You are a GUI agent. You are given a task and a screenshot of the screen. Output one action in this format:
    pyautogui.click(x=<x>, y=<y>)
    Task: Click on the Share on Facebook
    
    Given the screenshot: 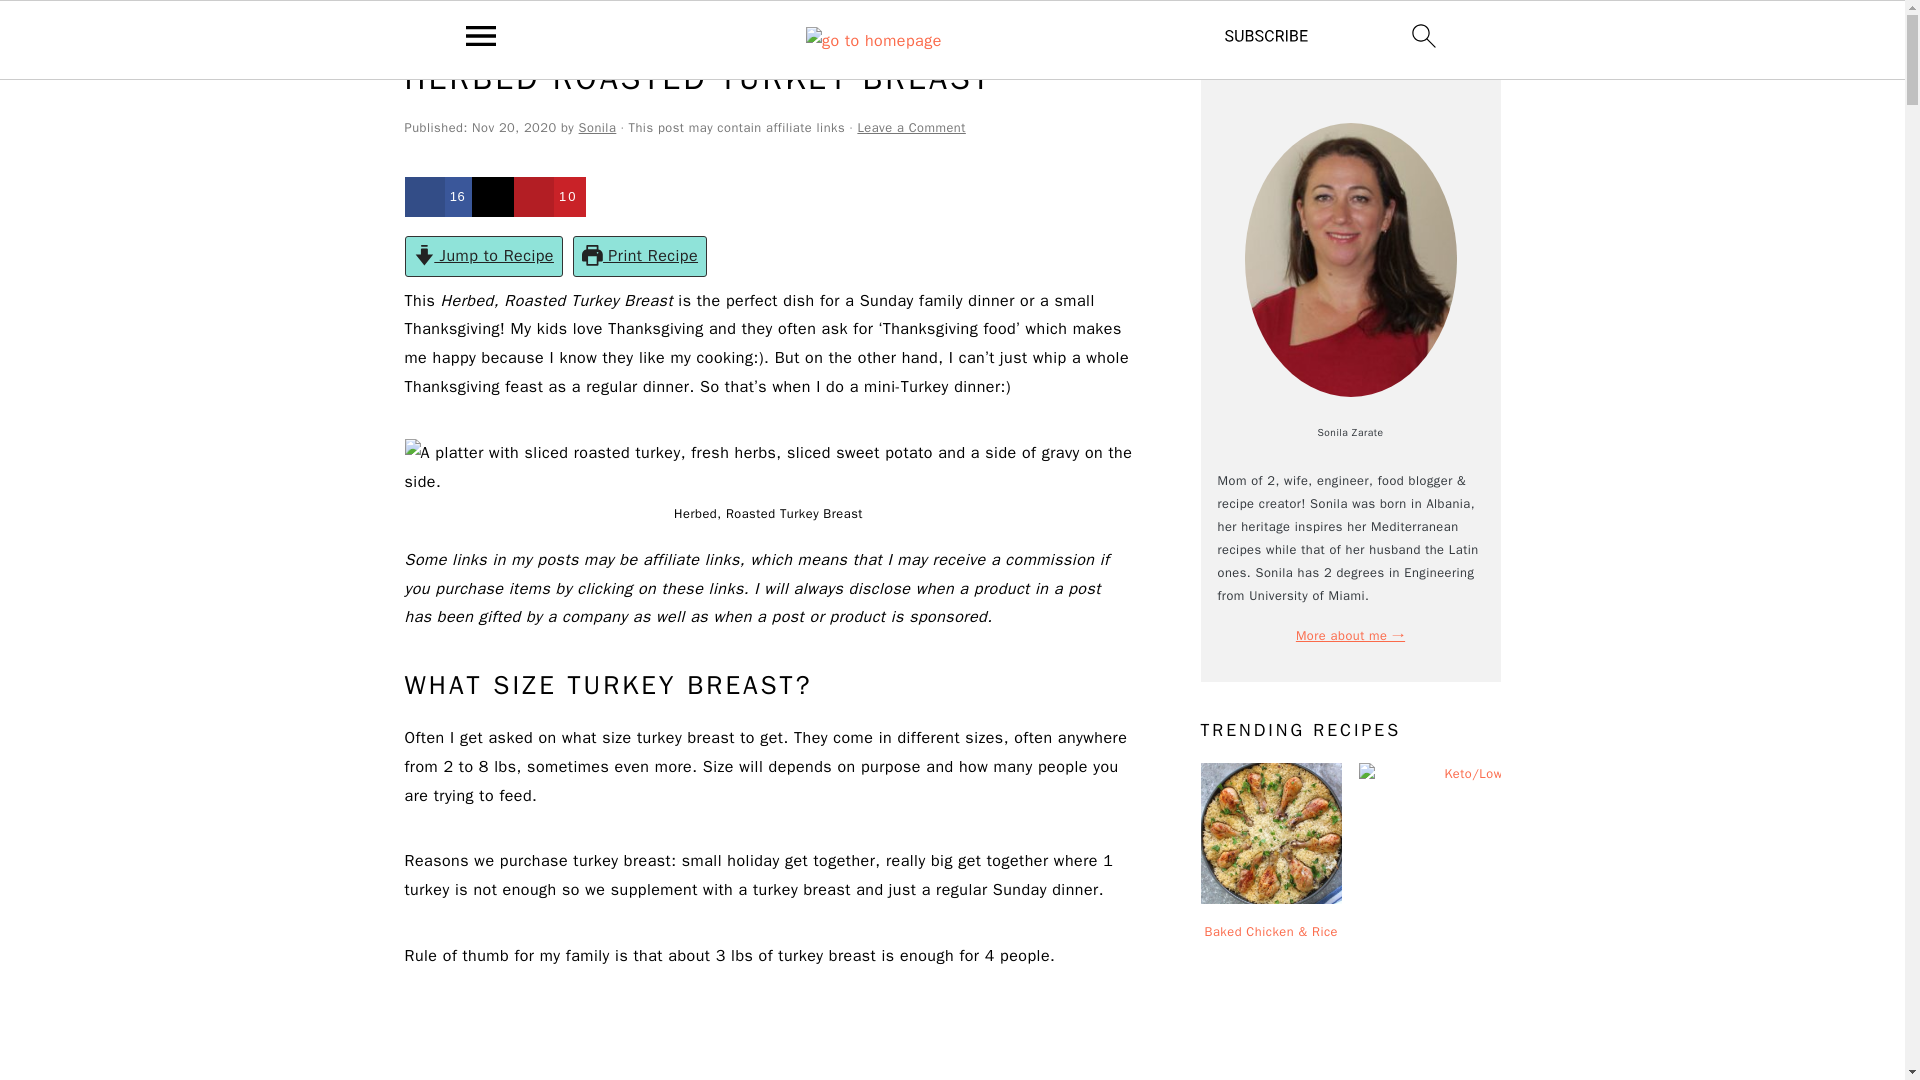 What is the action you would take?
    pyautogui.click(x=438, y=197)
    